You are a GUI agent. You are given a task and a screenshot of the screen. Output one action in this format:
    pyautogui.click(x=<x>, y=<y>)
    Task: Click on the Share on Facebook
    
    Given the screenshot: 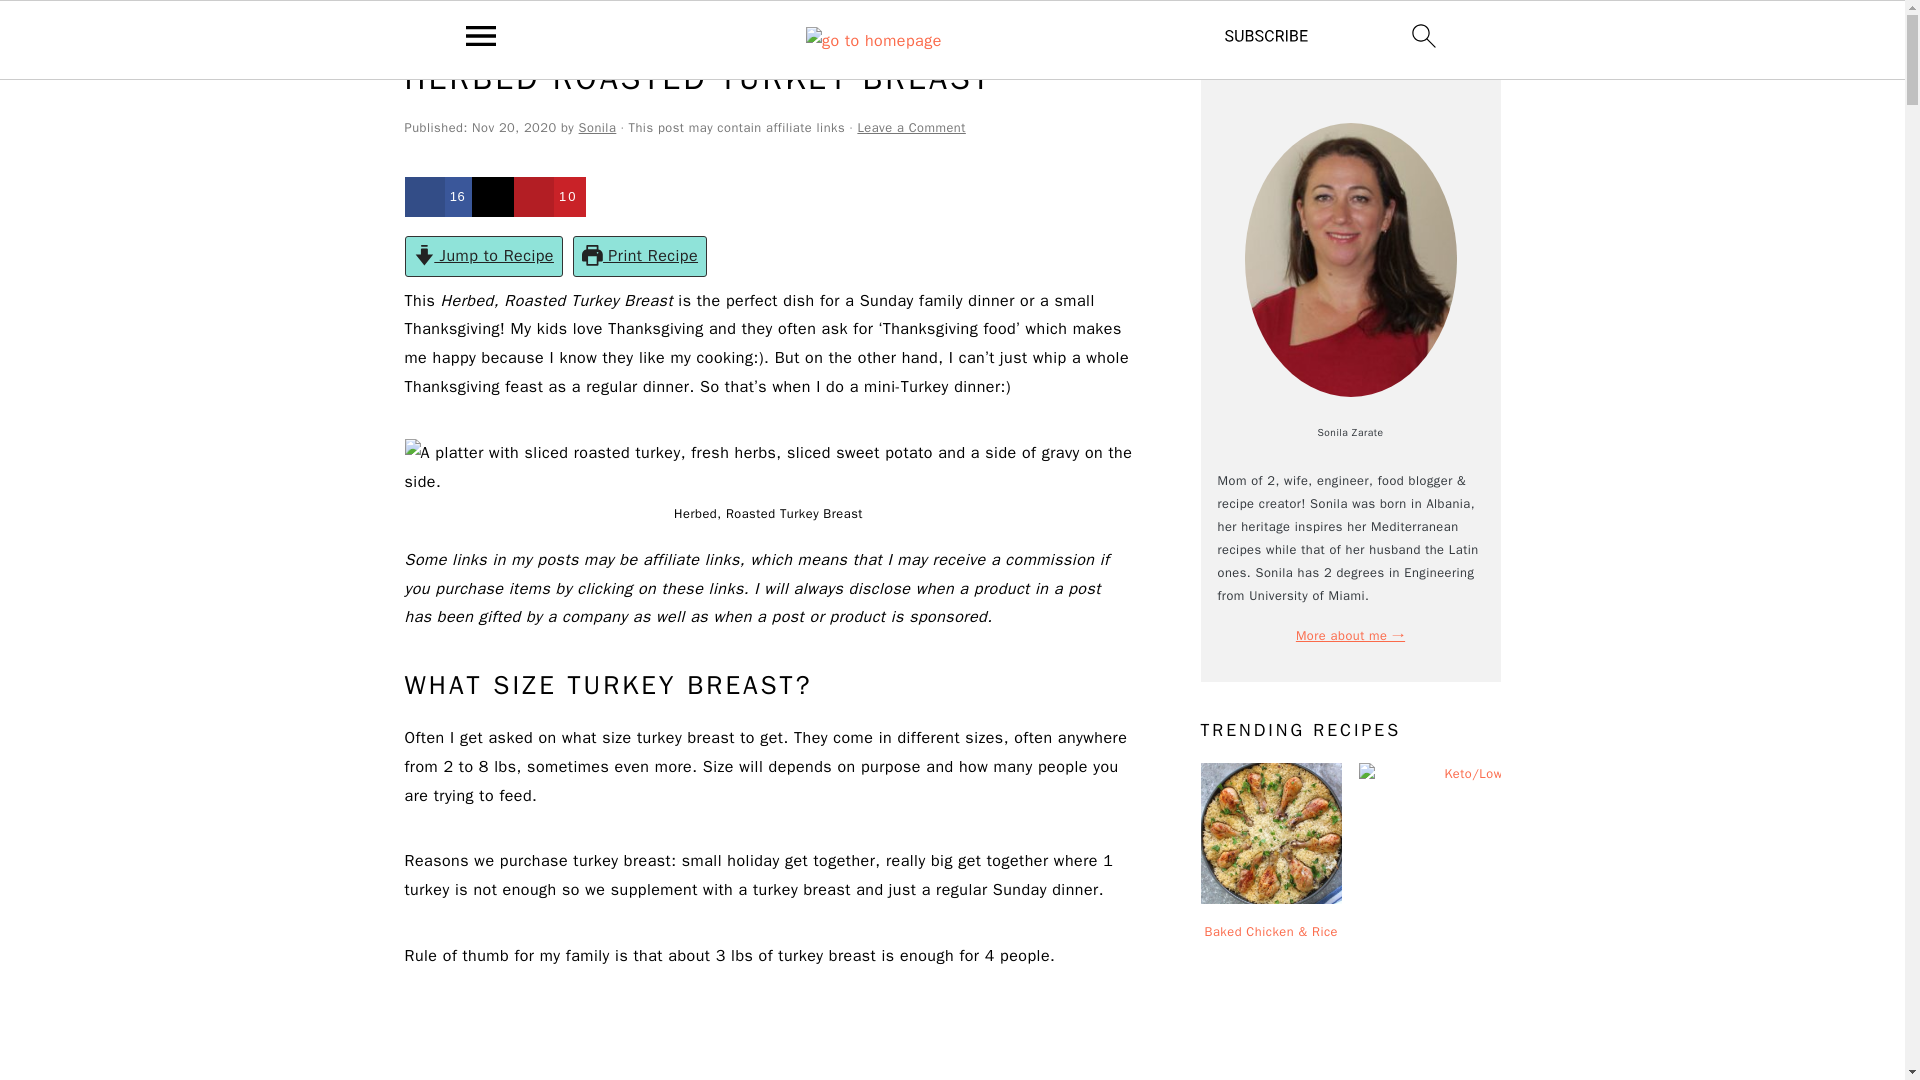 What is the action you would take?
    pyautogui.click(x=438, y=197)
    